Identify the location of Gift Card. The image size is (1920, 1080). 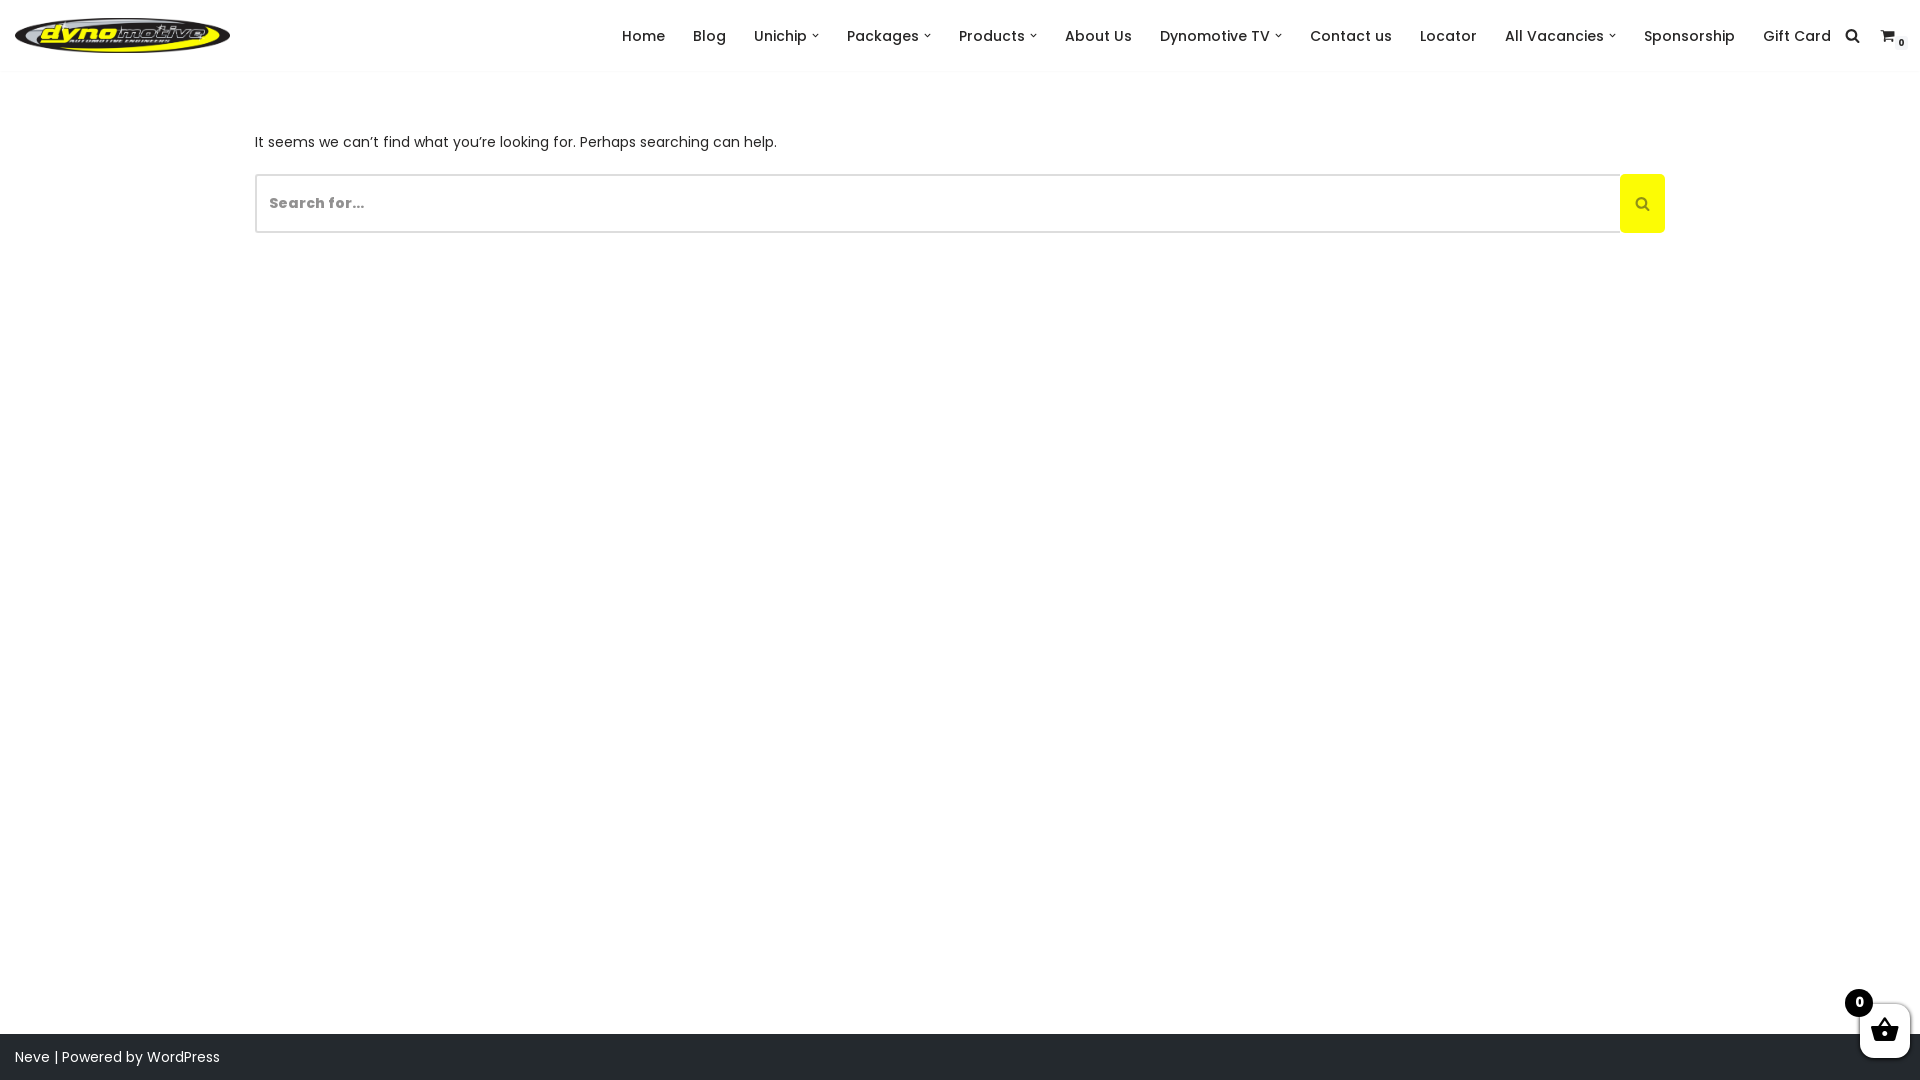
(1797, 36).